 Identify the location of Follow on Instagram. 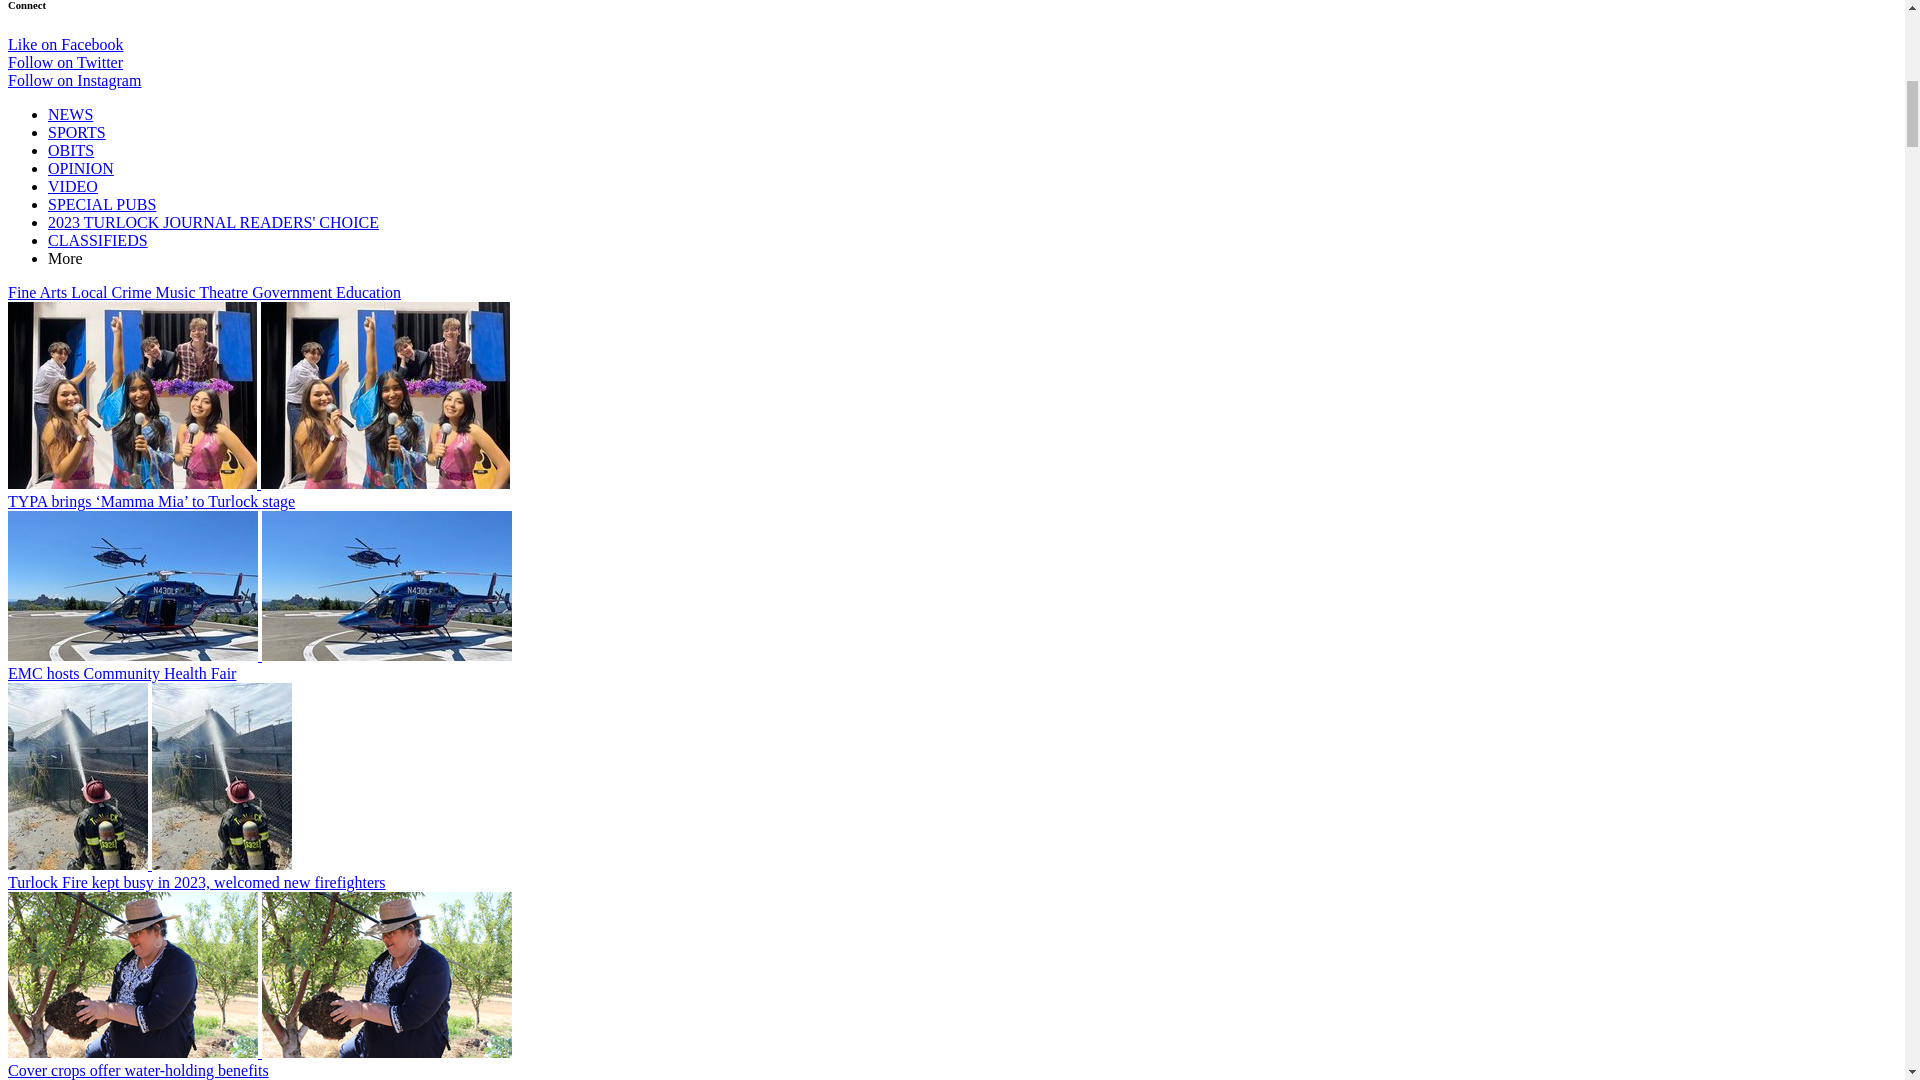
(74, 80).